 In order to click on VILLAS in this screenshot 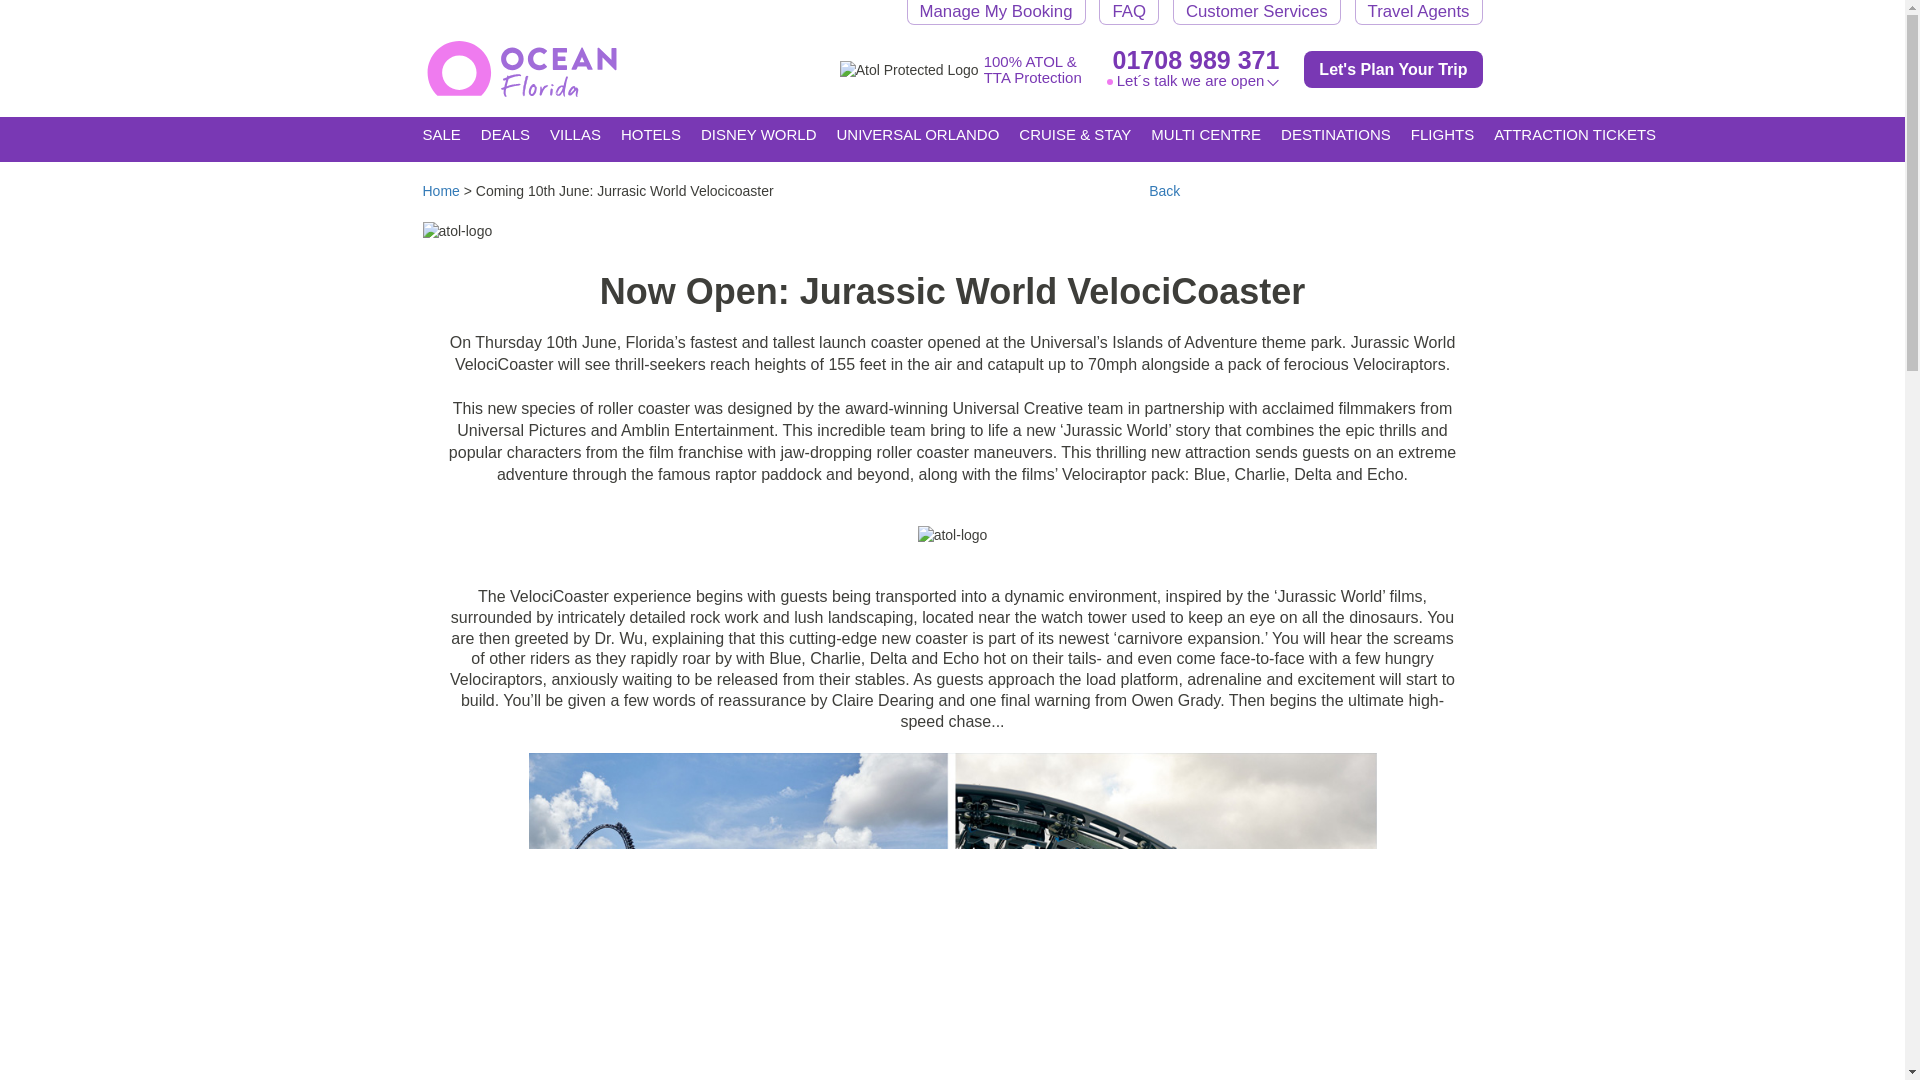, I will do `click(574, 139)`.